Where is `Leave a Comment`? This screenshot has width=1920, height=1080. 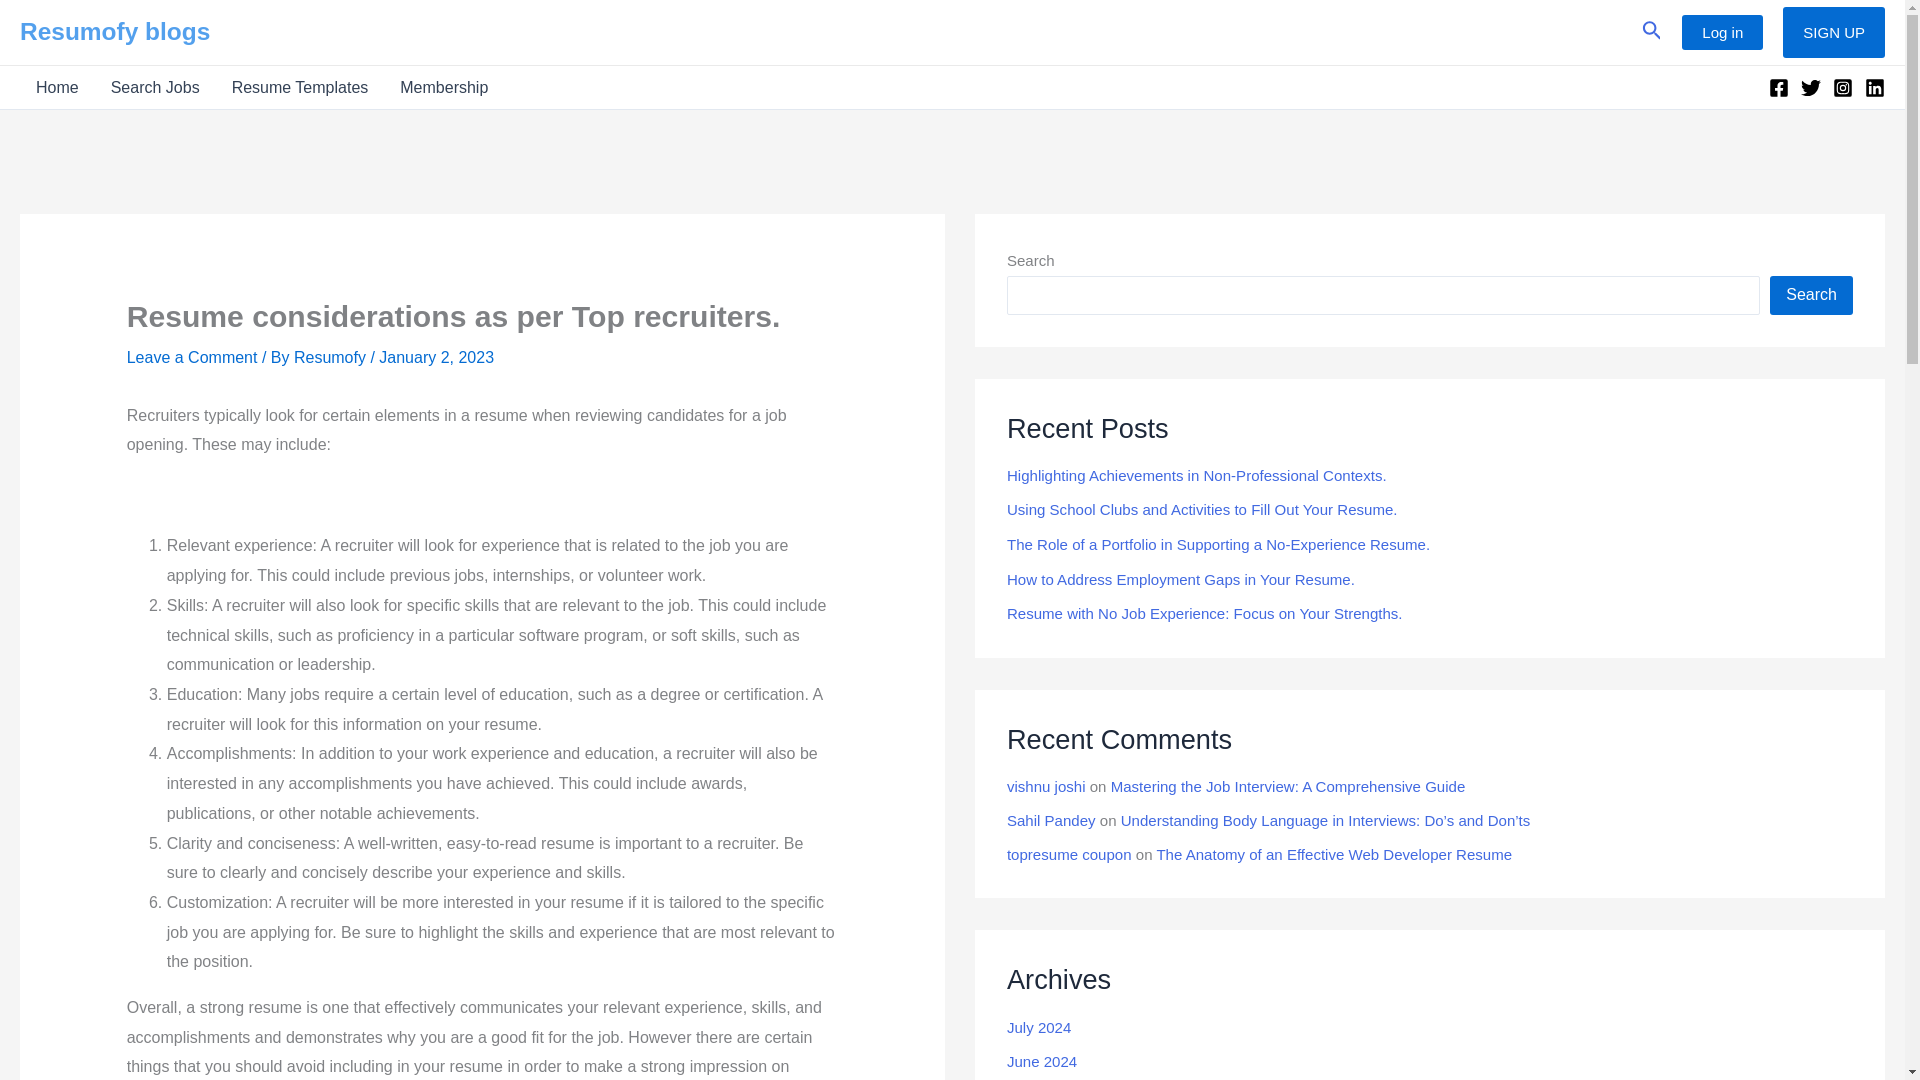
Leave a Comment is located at coordinates (192, 357).